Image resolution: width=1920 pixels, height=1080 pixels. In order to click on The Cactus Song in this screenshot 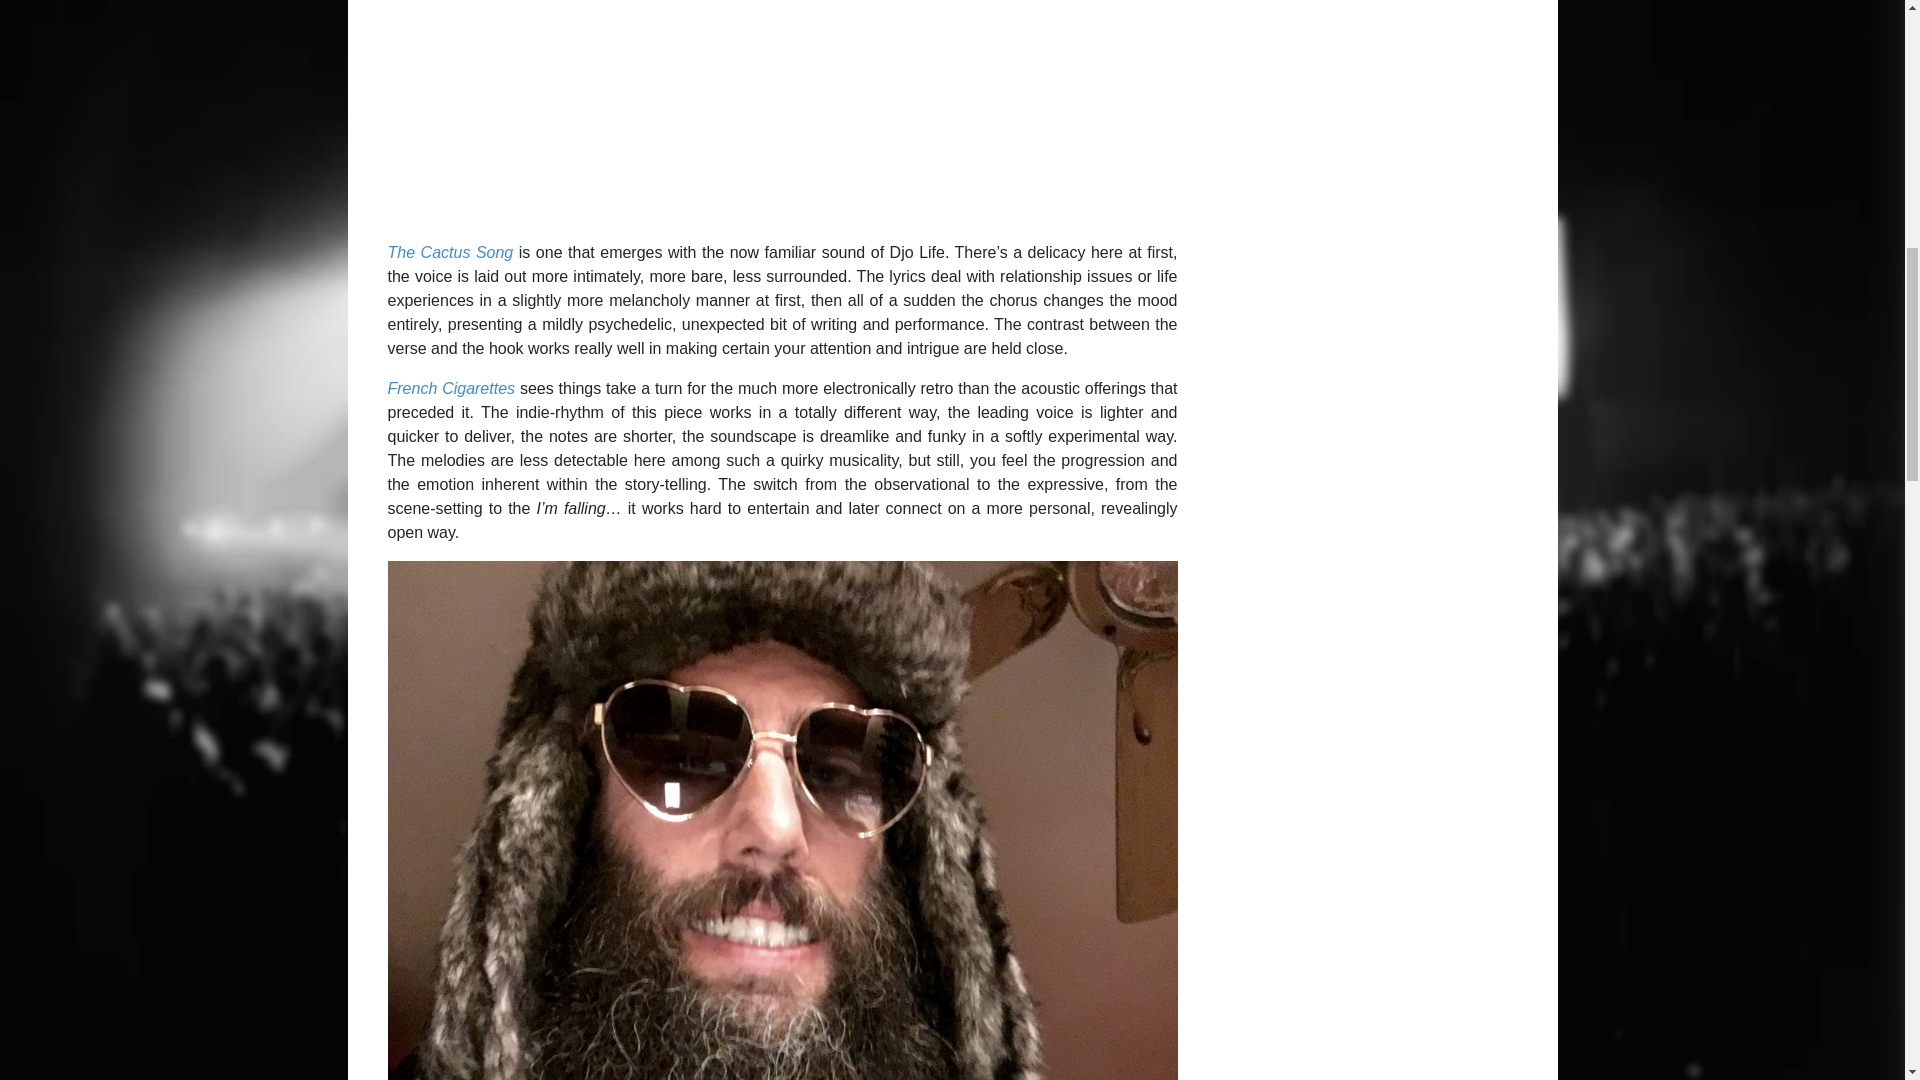, I will do `click(450, 252)`.